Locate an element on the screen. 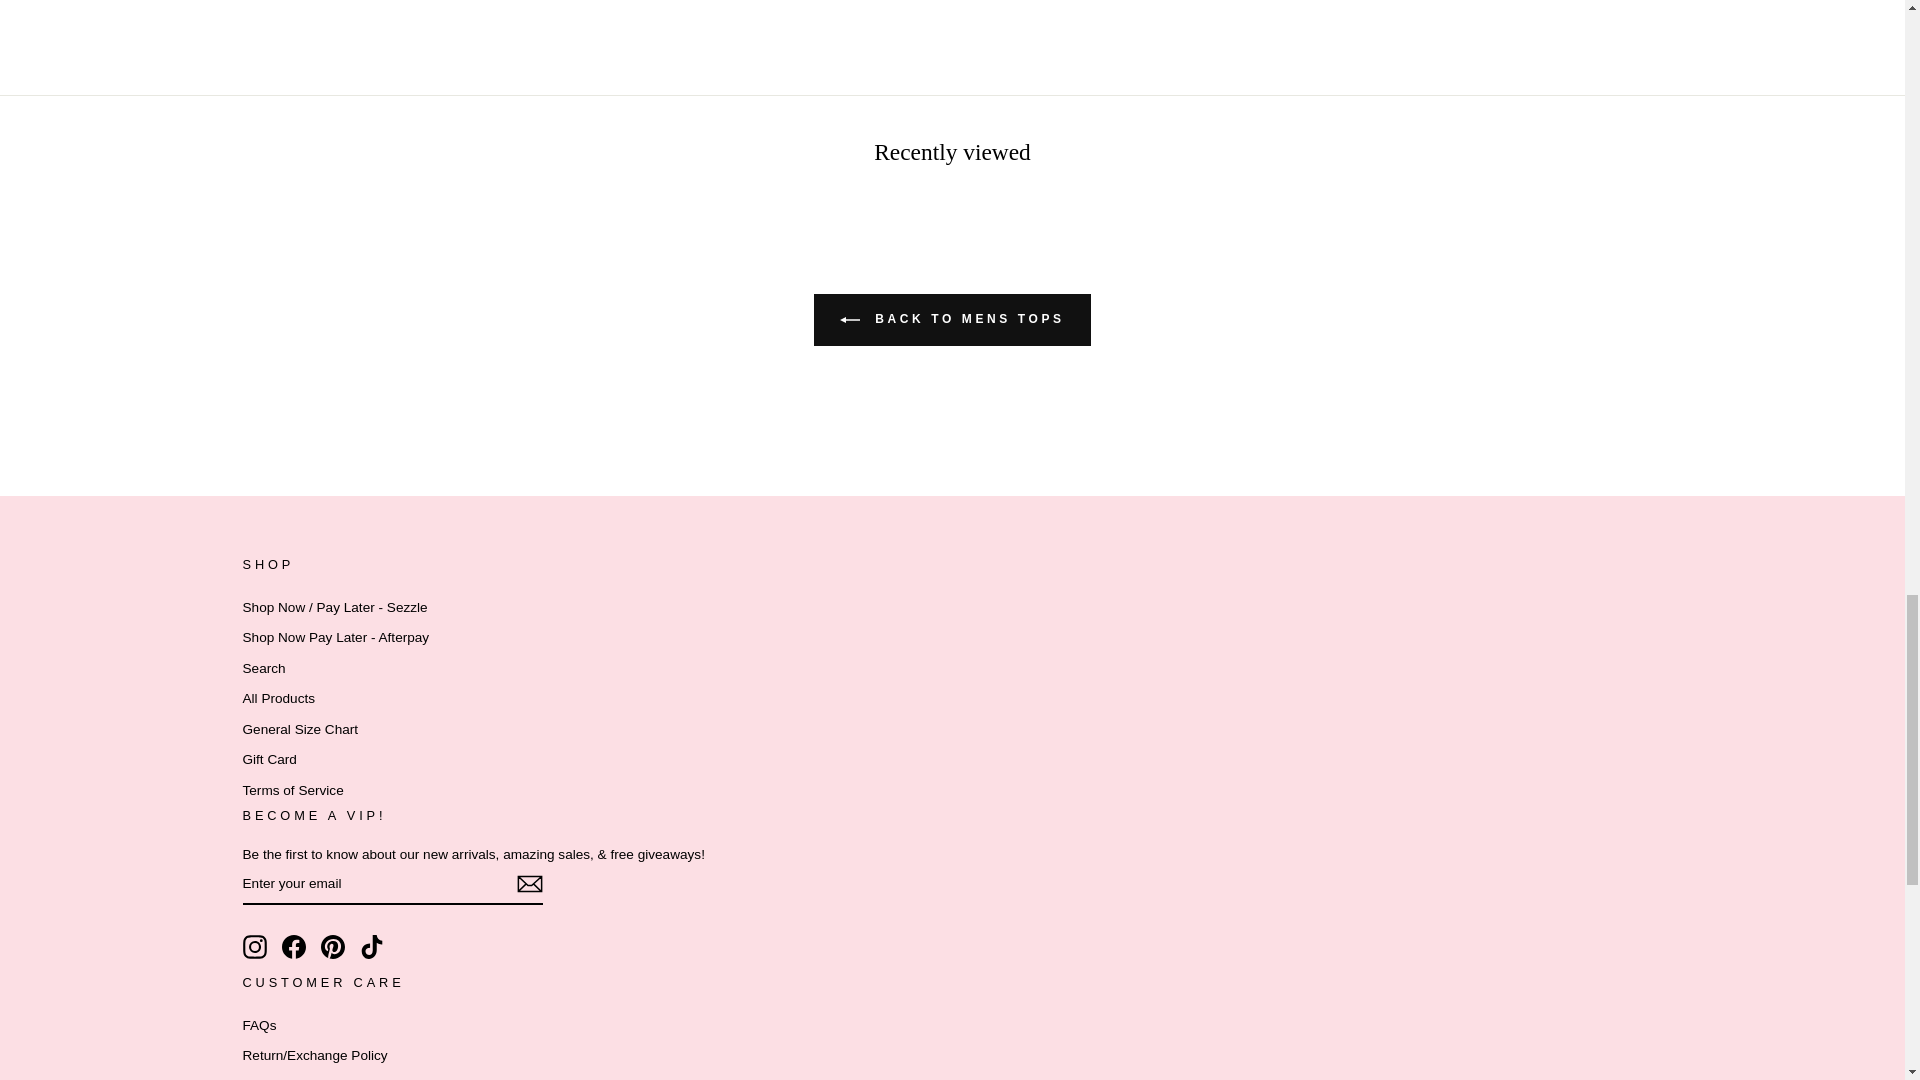 Image resolution: width=1920 pixels, height=1080 pixels. Hometown Heritage Boutique on Pinterest is located at coordinates (332, 947).